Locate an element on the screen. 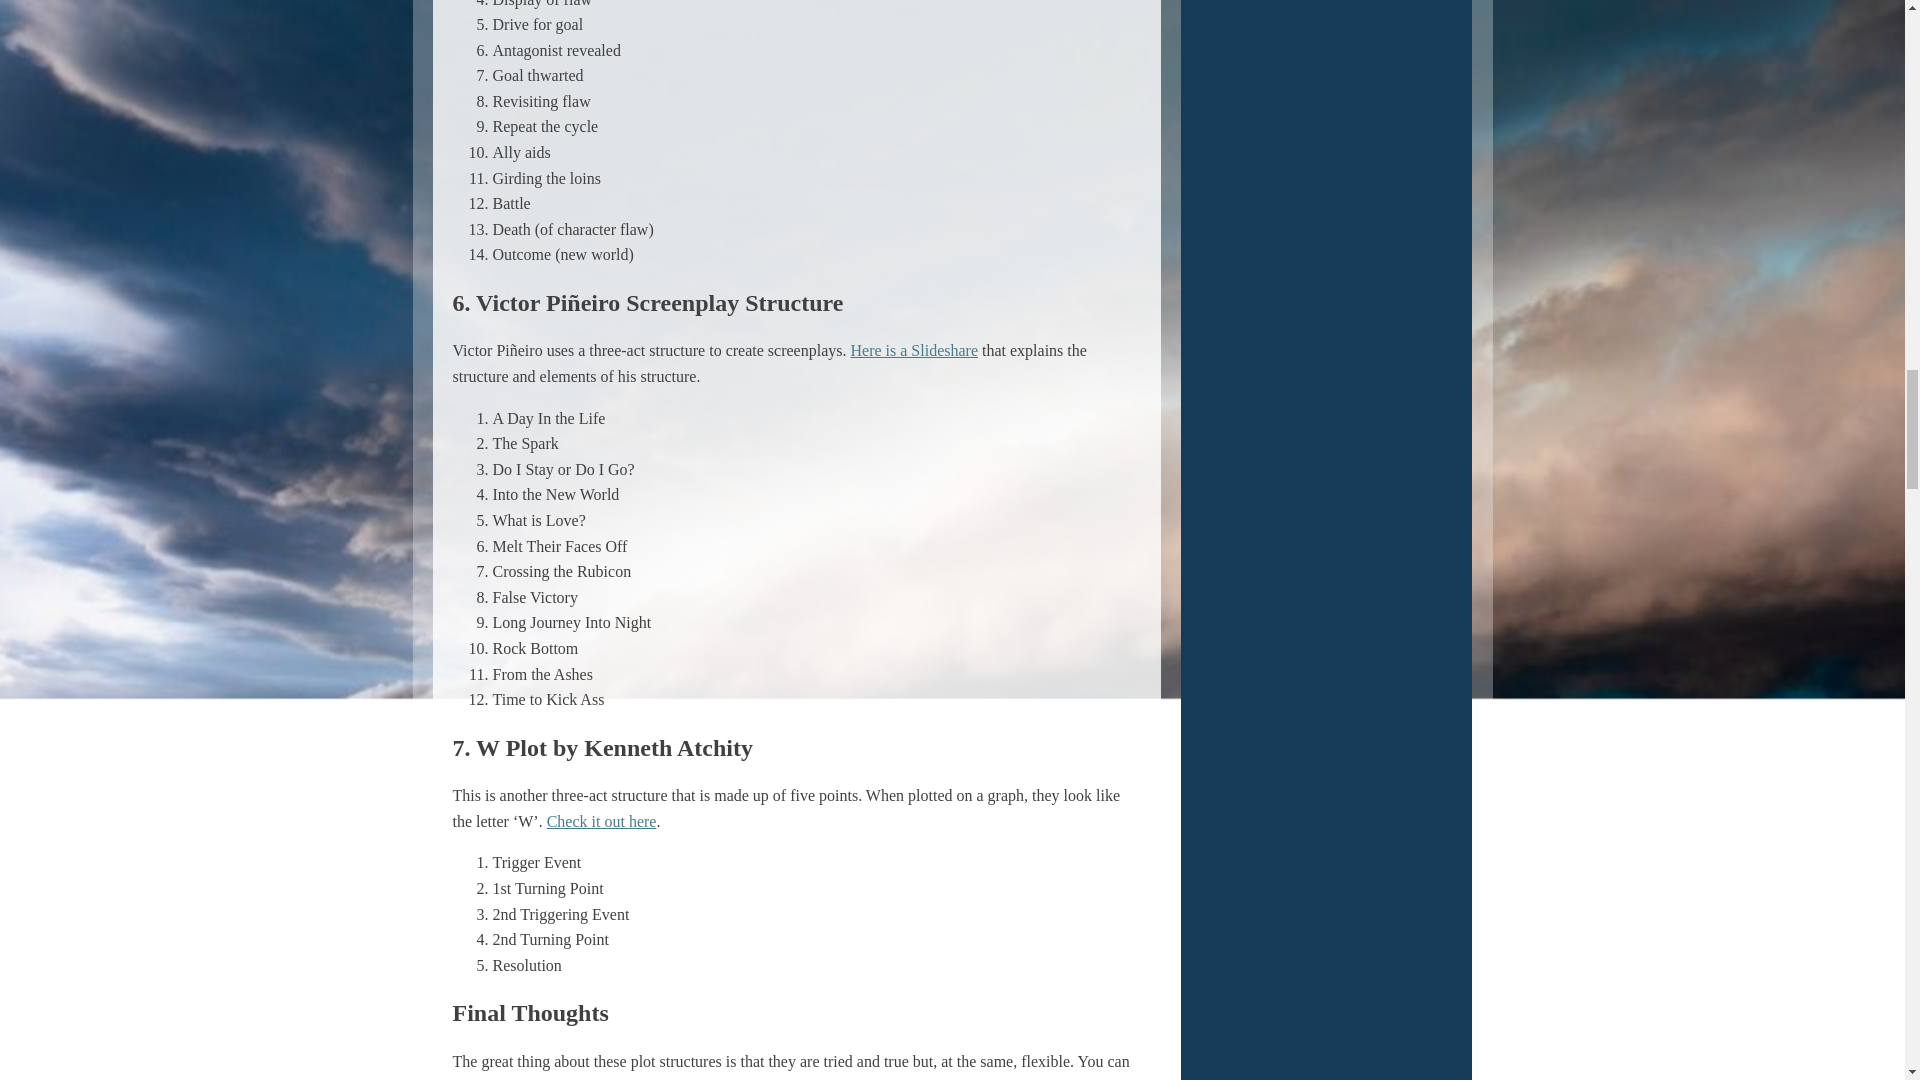 The height and width of the screenshot is (1080, 1920). Here is a Slideshare is located at coordinates (914, 350).